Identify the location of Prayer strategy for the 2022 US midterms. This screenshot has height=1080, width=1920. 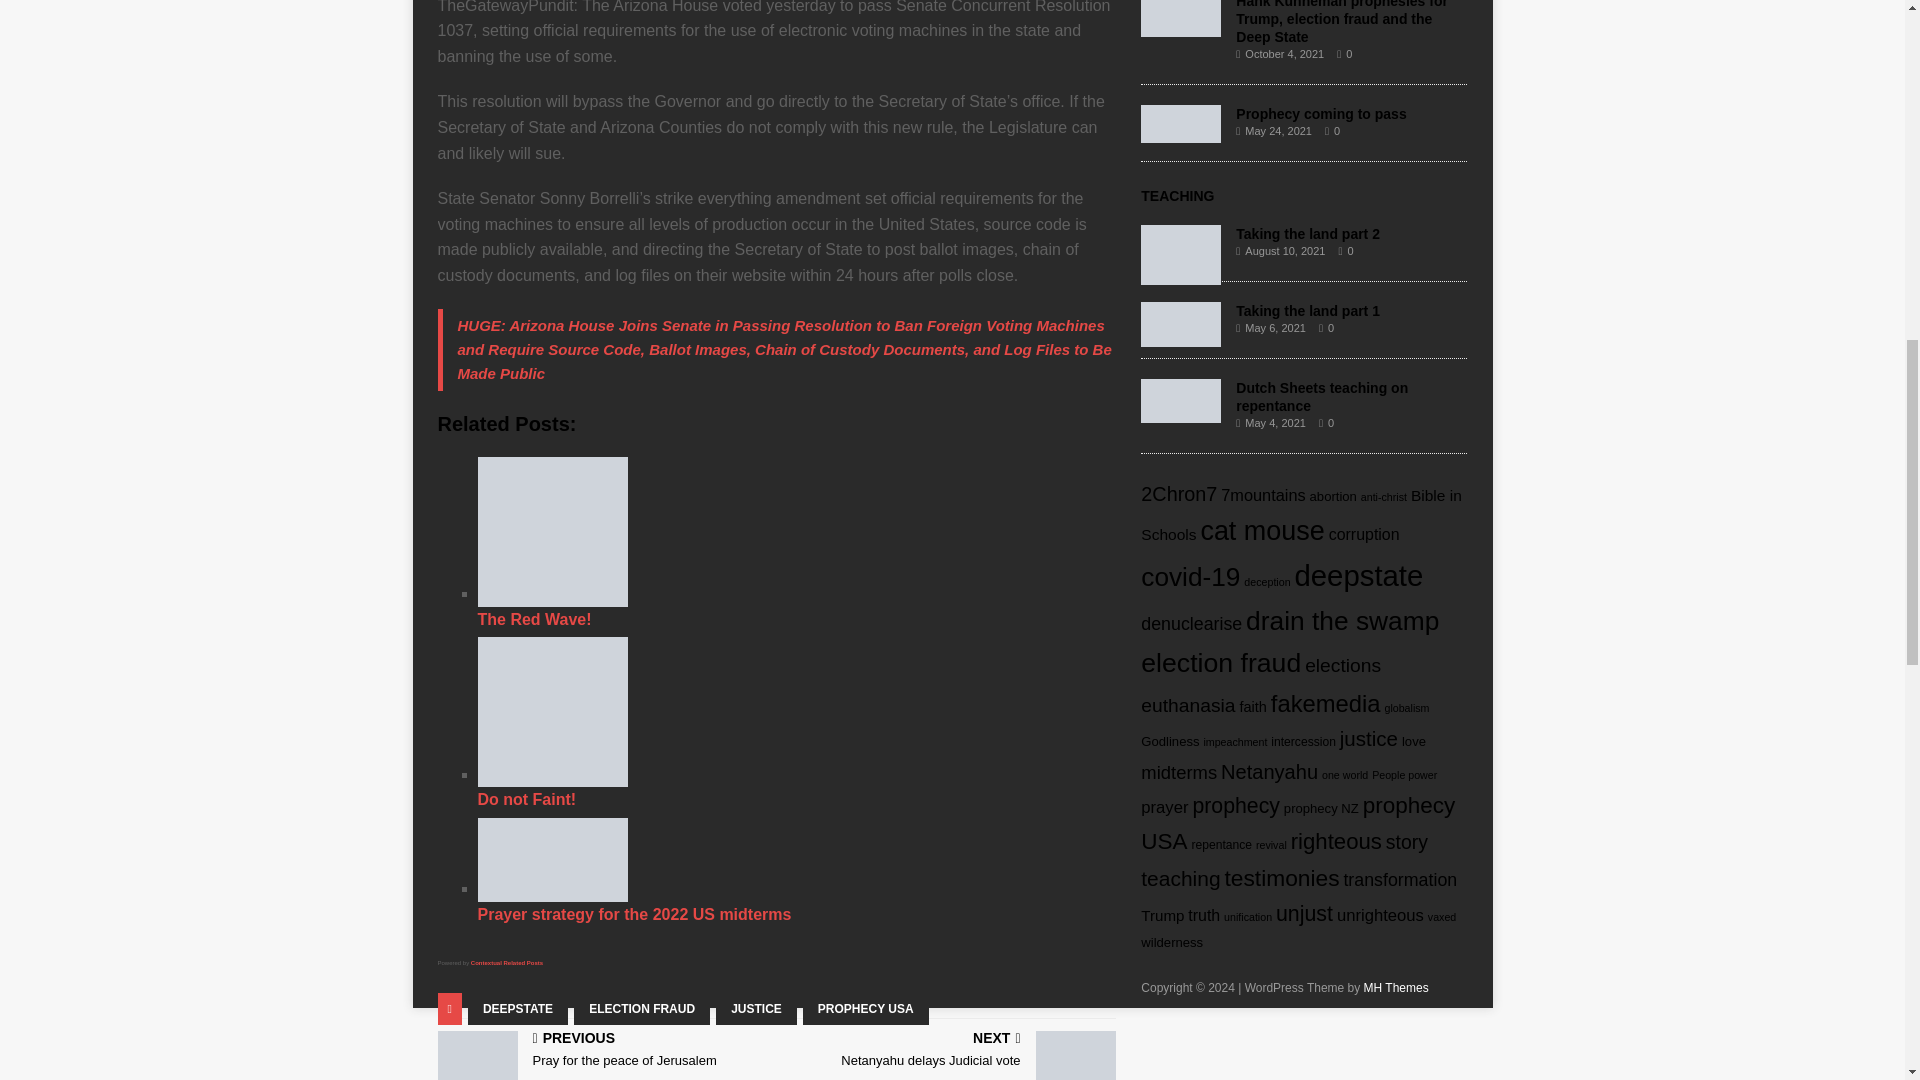
(506, 962).